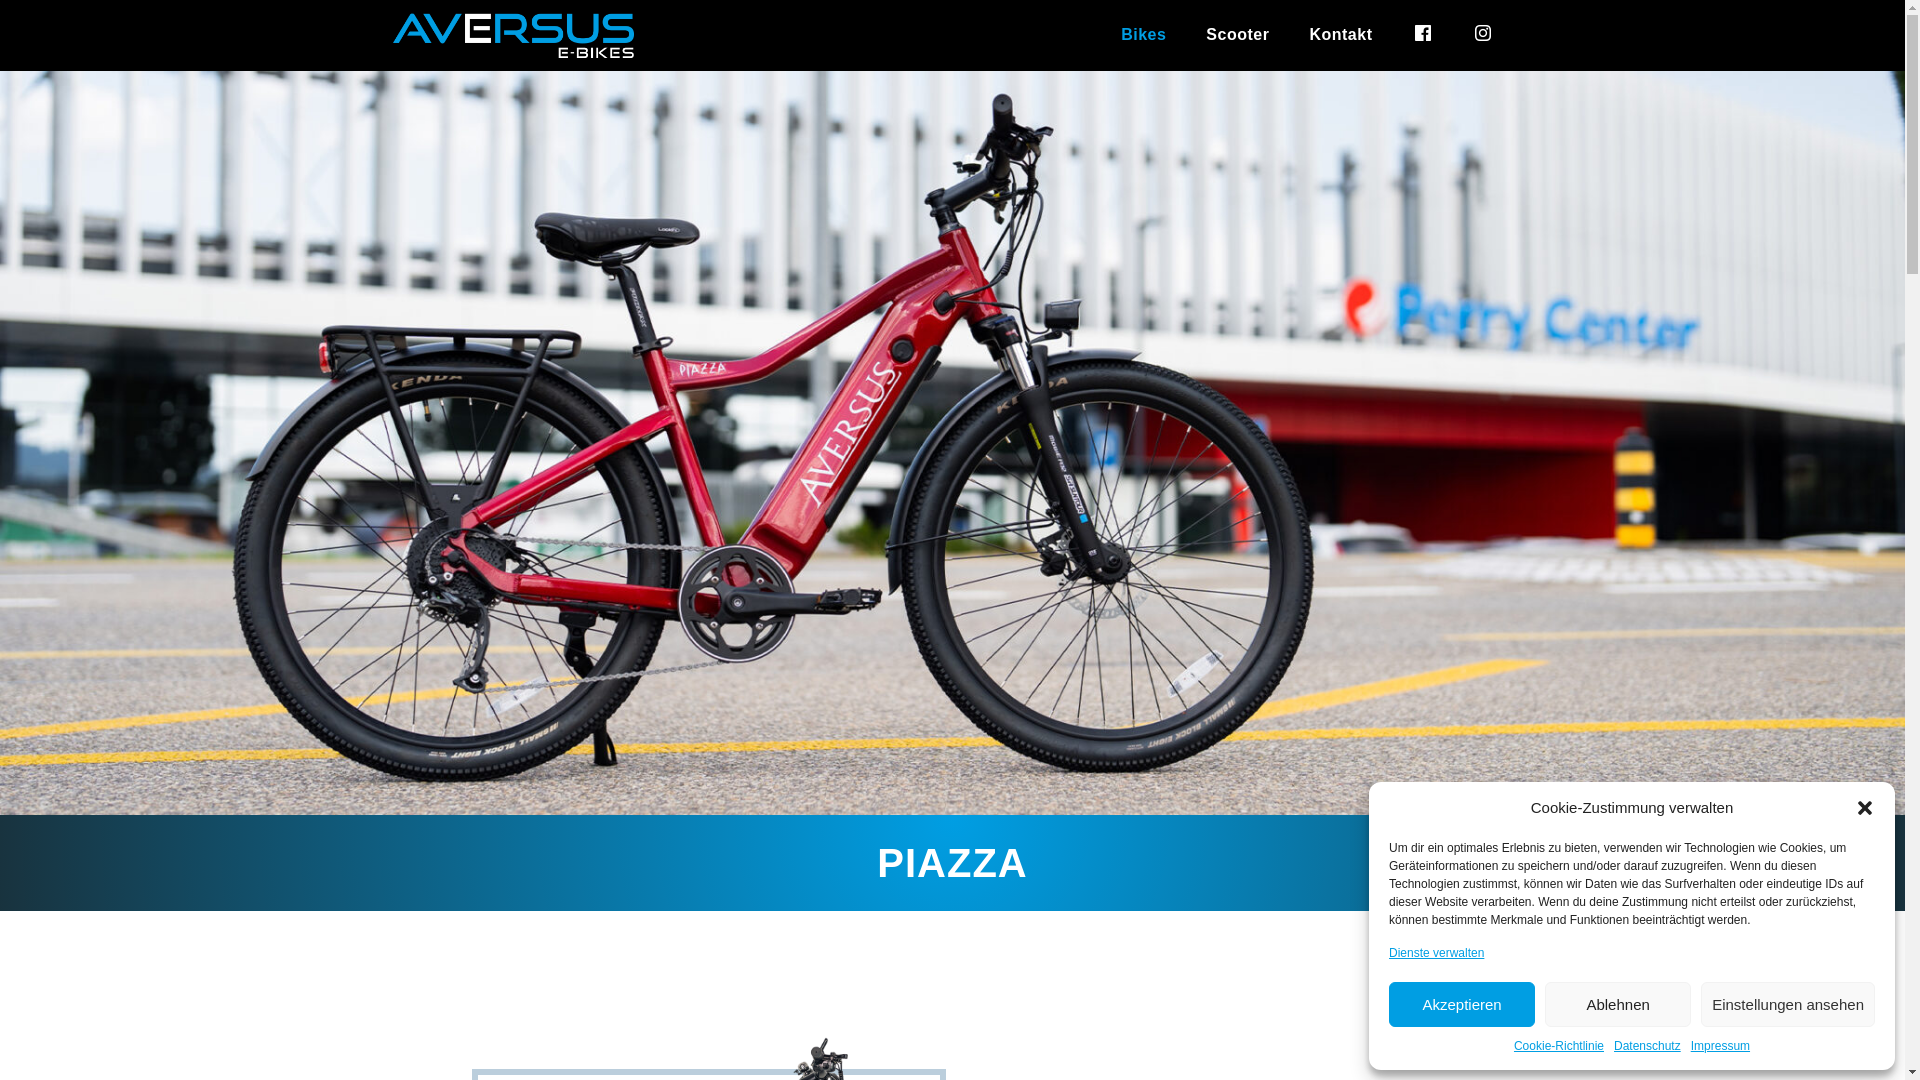  Describe the element at coordinates (1648, 1046) in the screenshot. I see `Datenschutz` at that location.